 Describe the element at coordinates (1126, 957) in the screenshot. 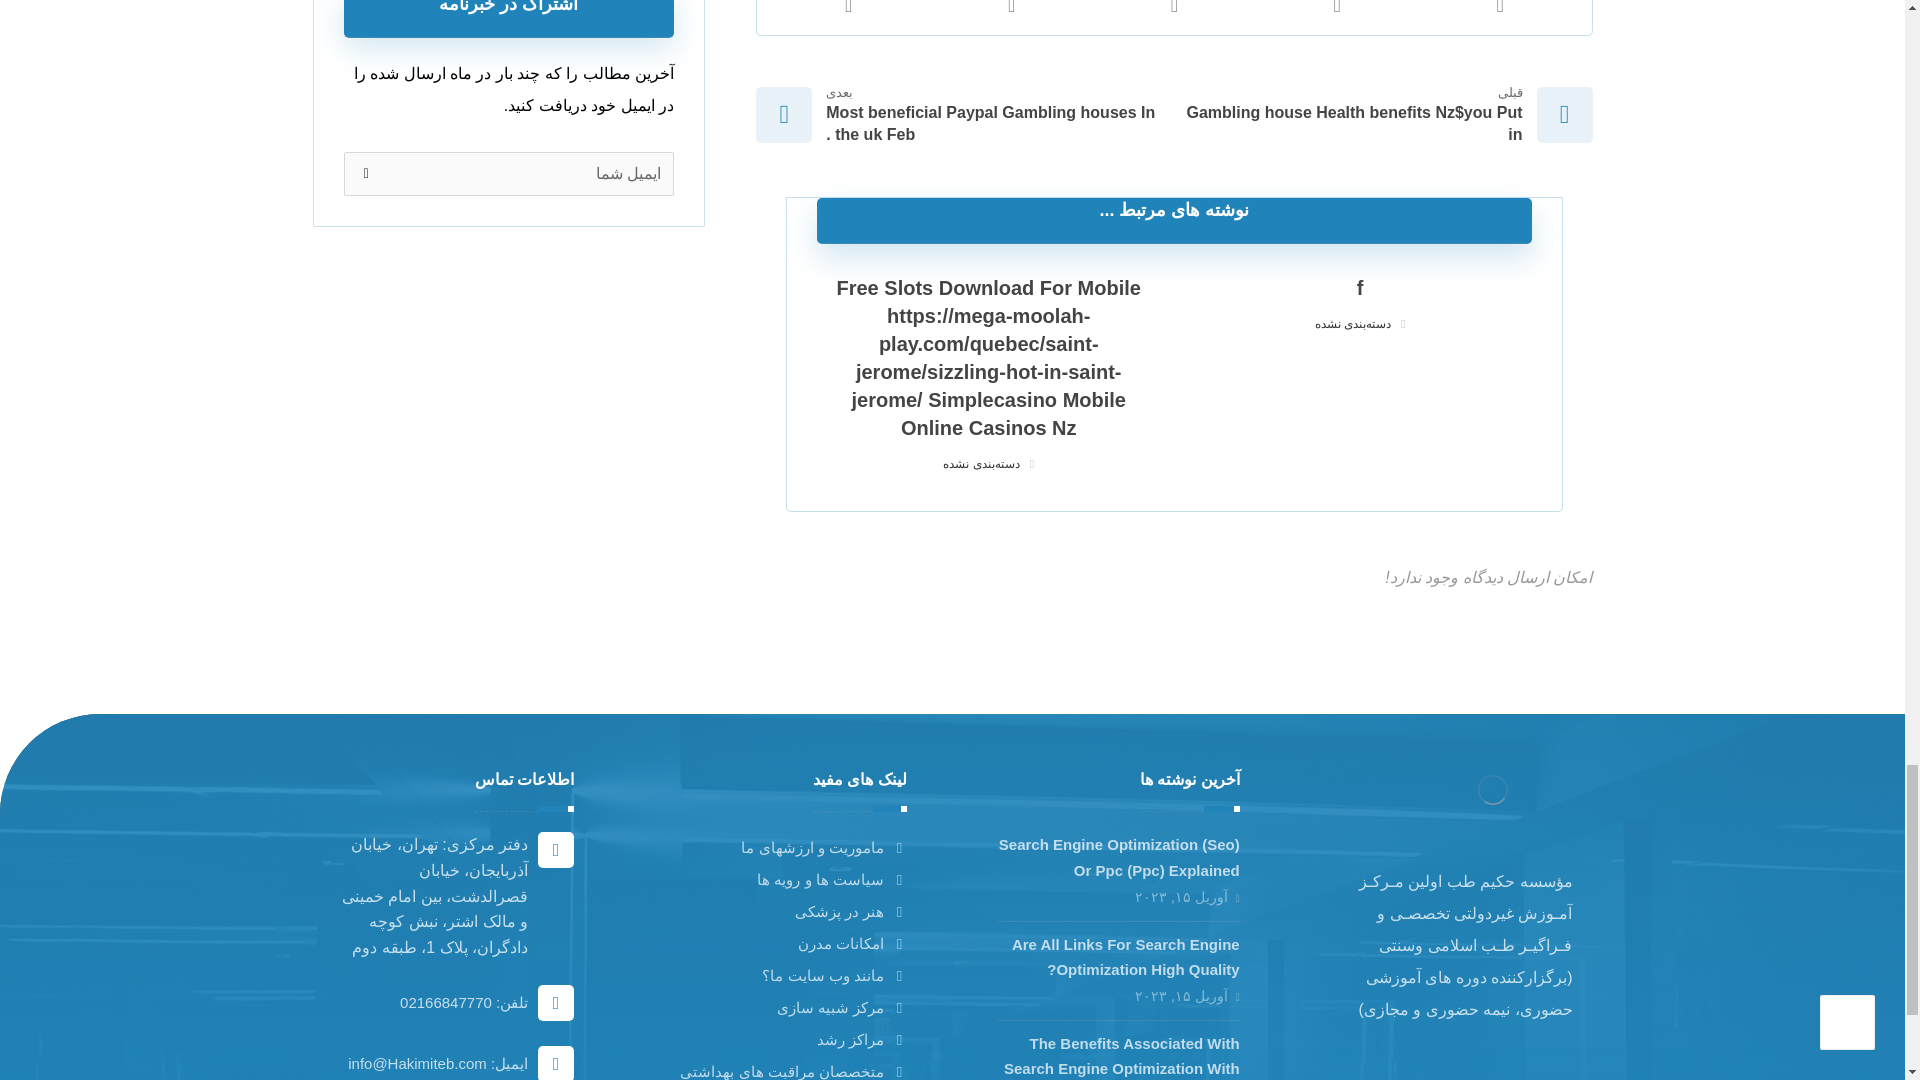

I see `Are All Links For Search Engine Optimization High Quality?` at that location.